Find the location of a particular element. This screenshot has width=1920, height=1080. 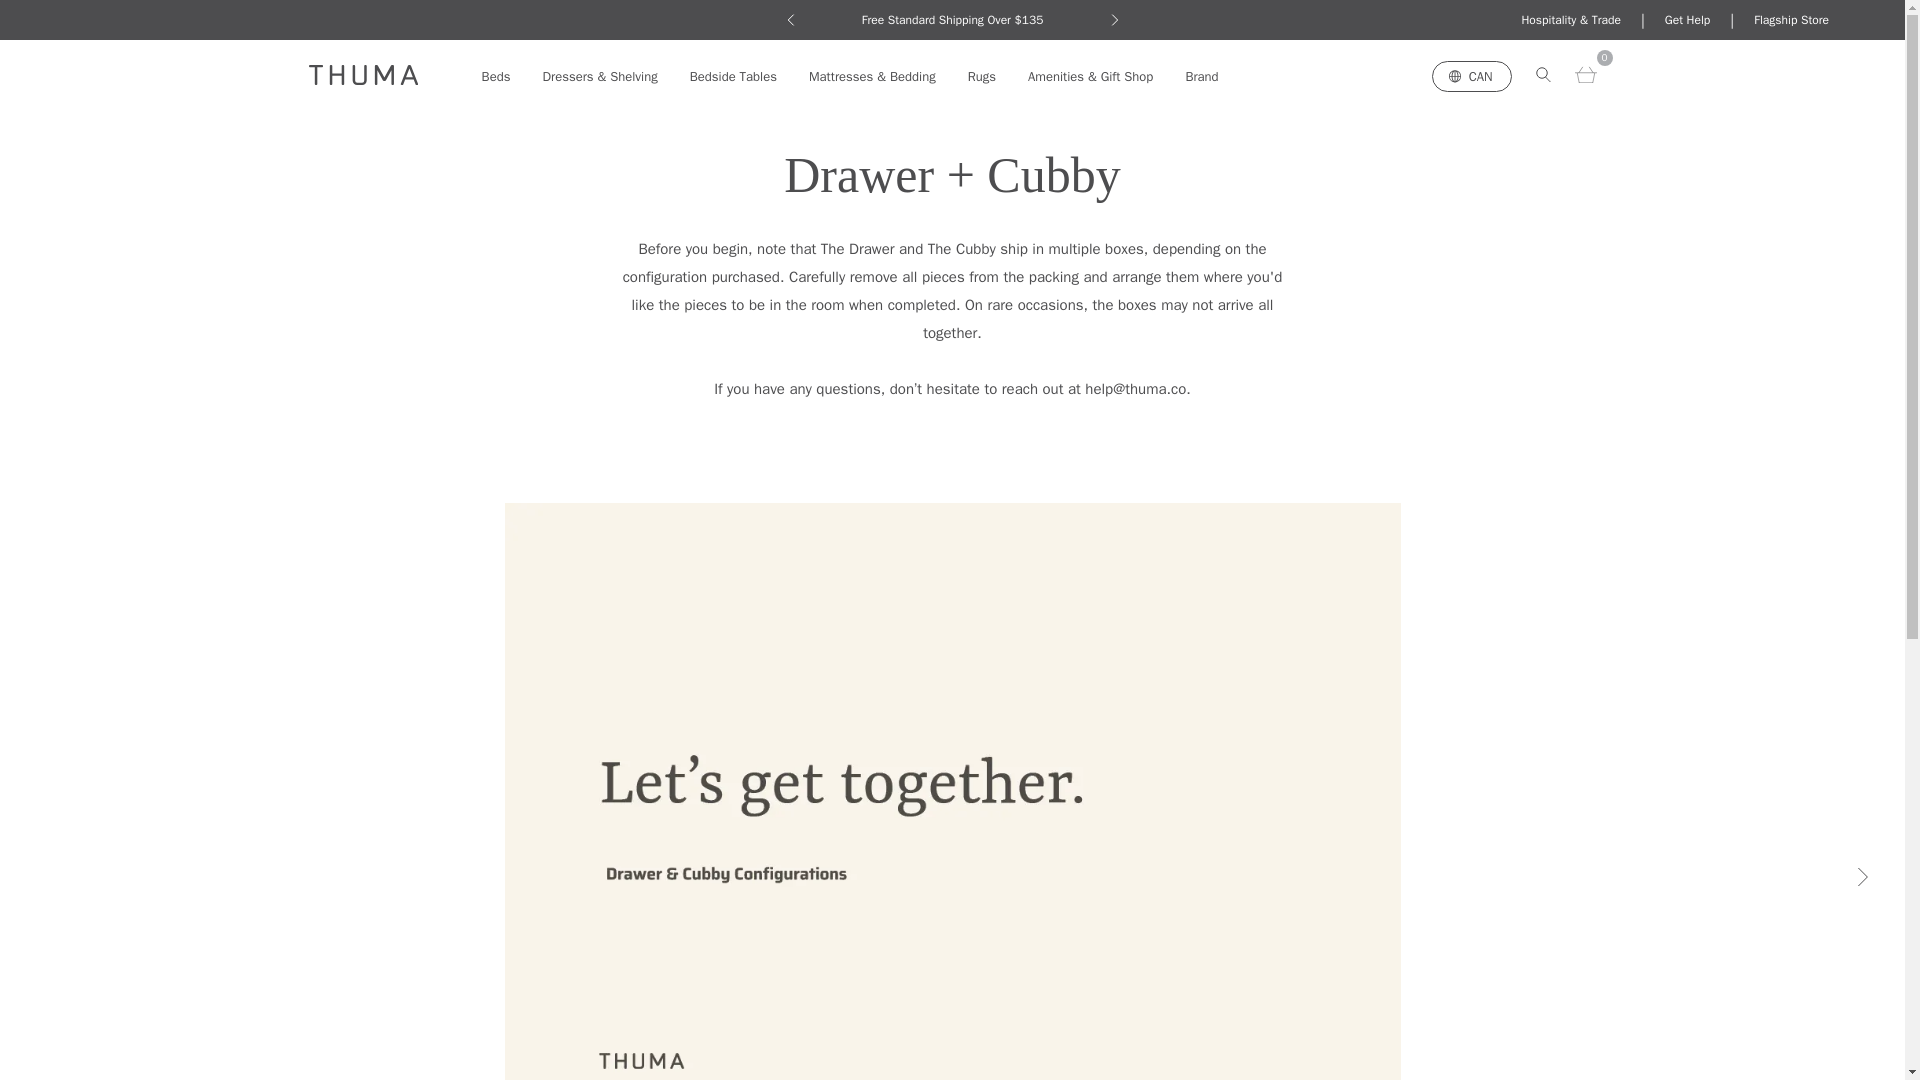

Get Help is located at coordinates (1687, 20).